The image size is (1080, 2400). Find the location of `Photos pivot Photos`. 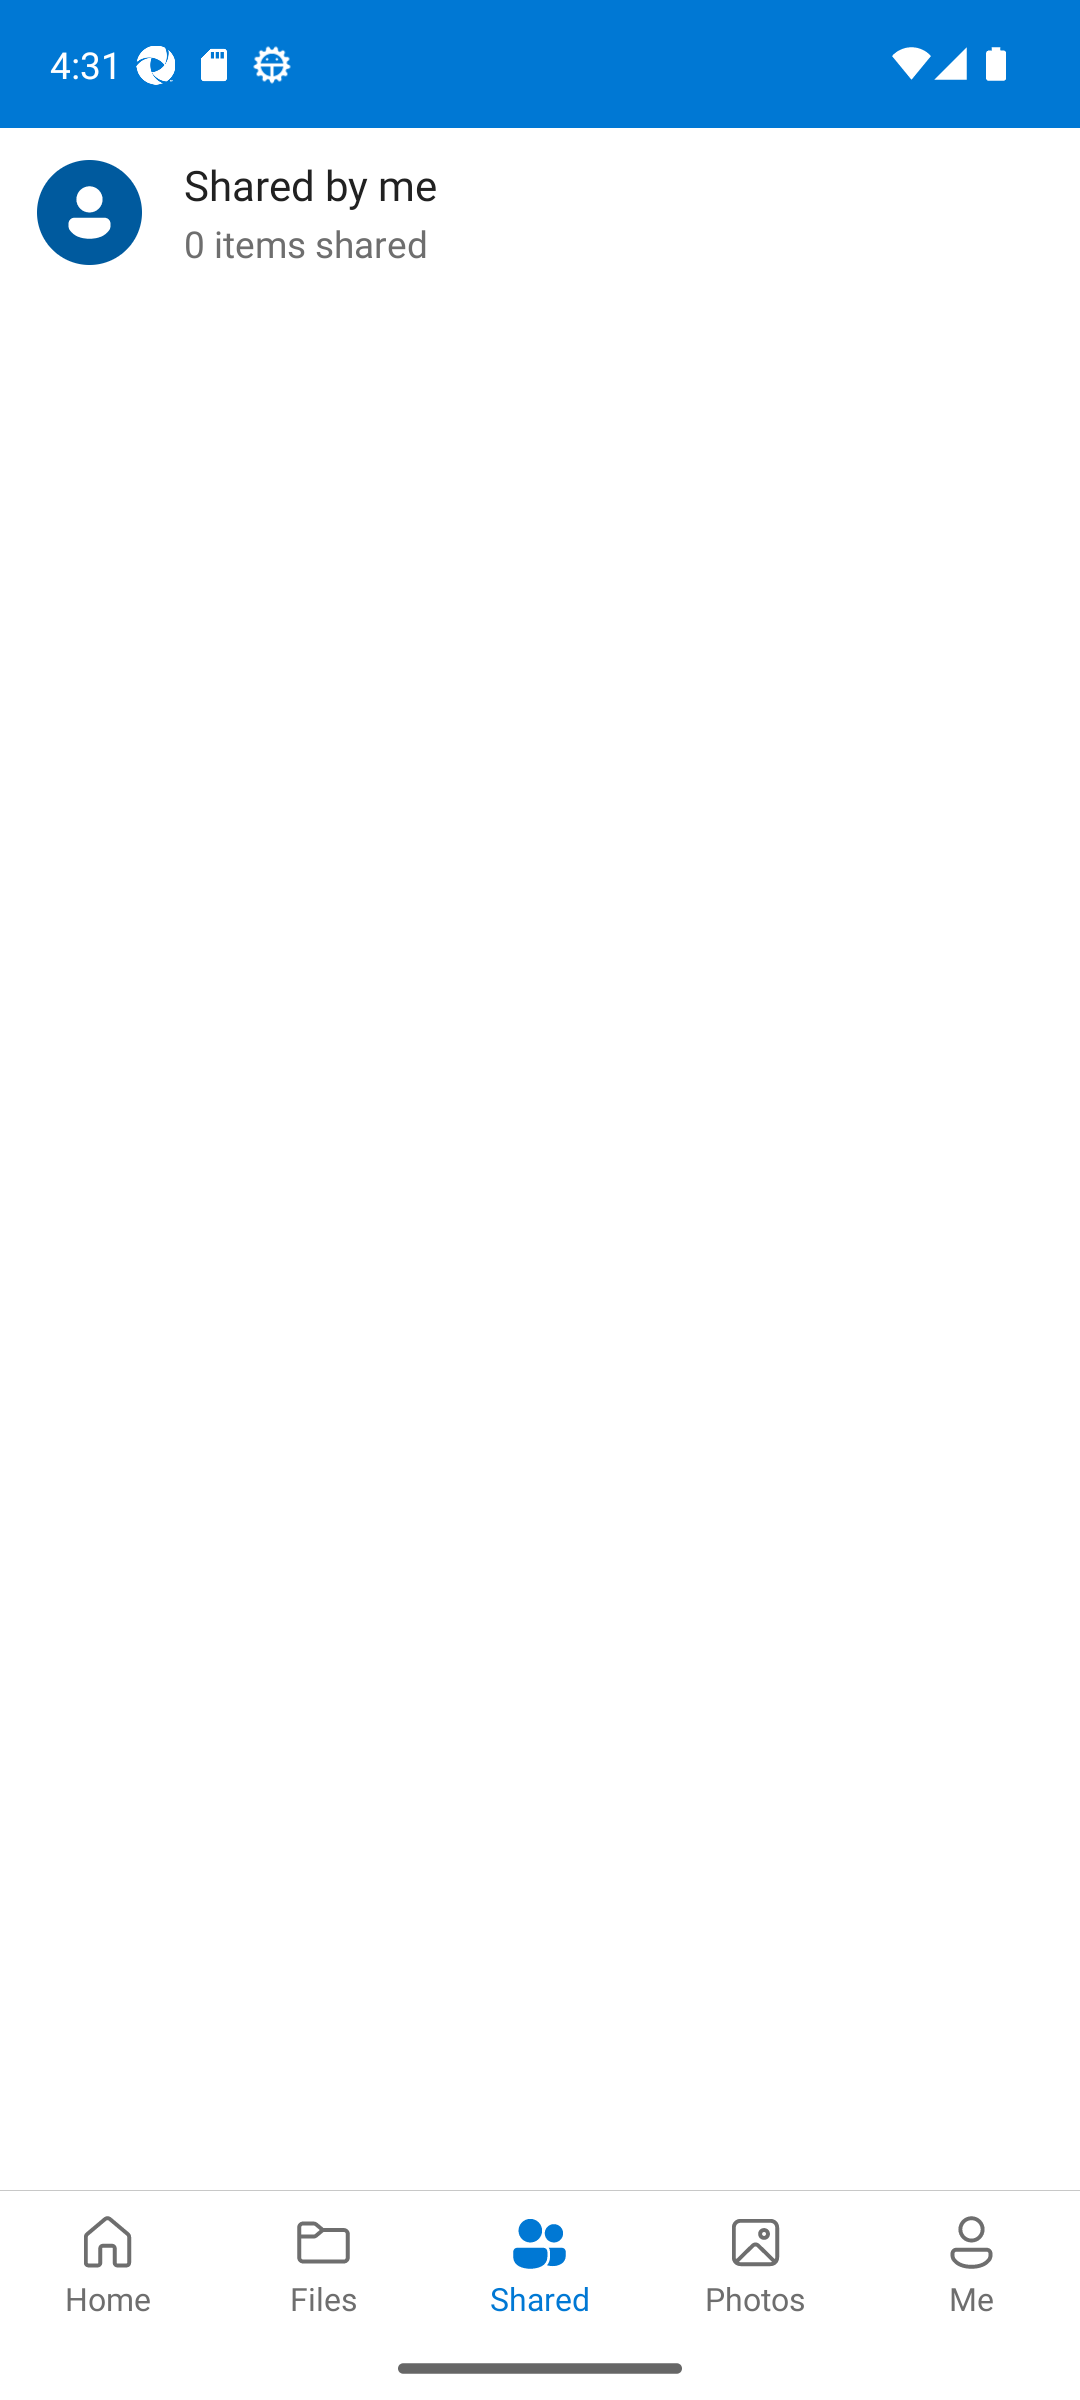

Photos pivot Photos is located at coordinates (756, 2262).